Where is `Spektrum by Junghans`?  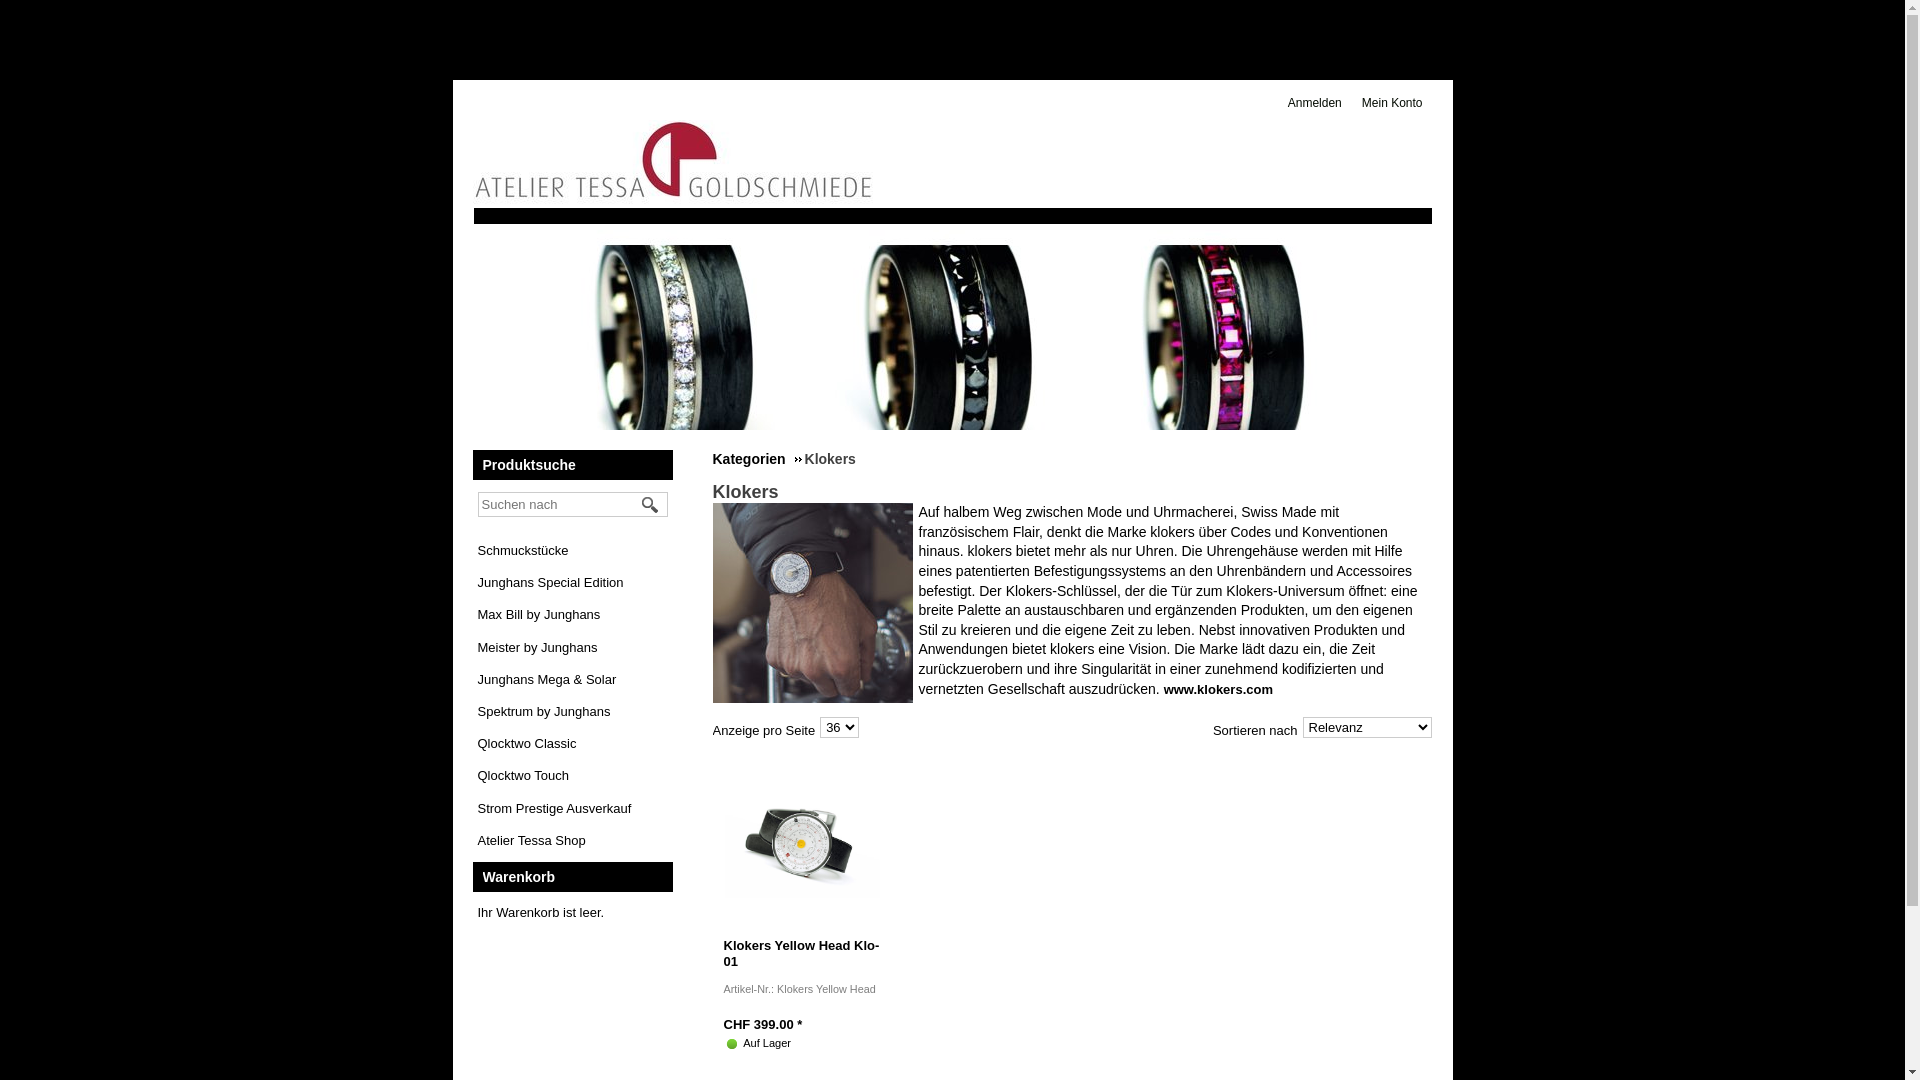 Spektrum by Junghans is located at coordinates (544, 712).